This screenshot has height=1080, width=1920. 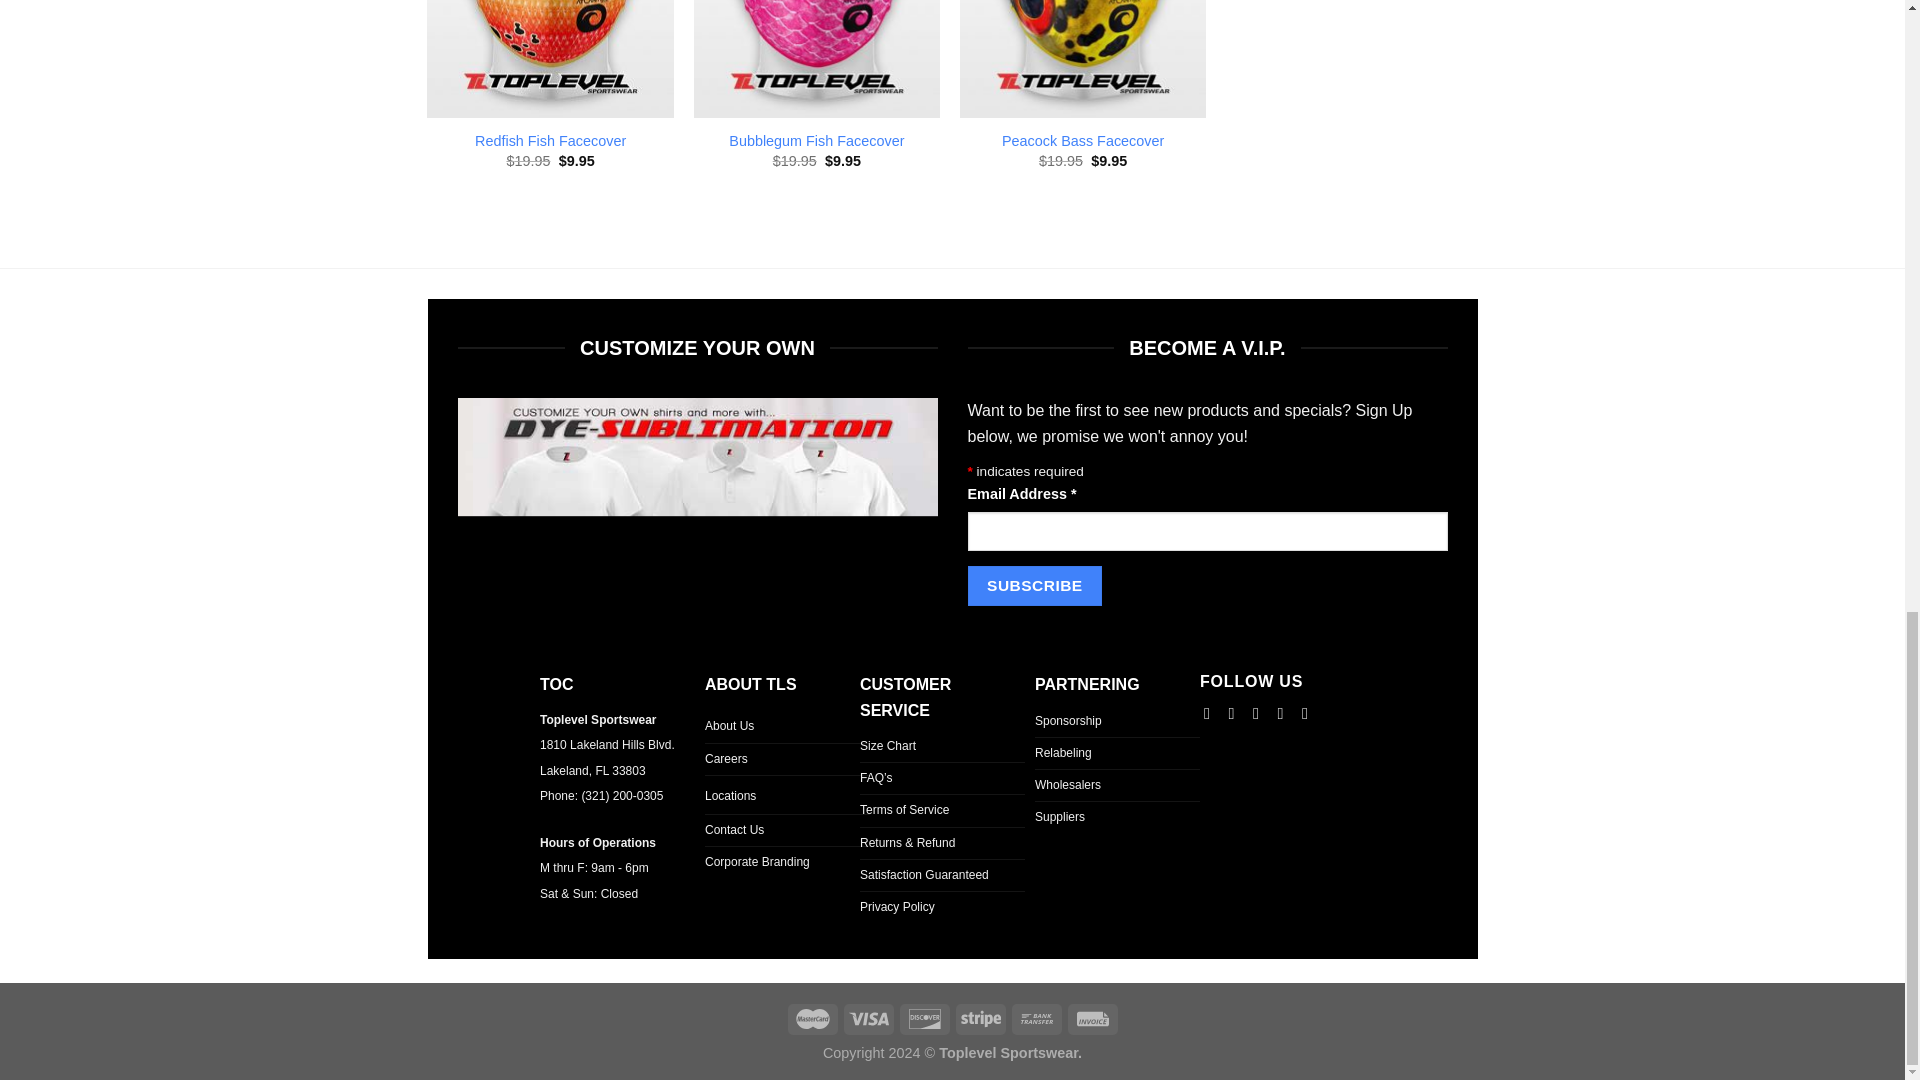 I want to click on Redfish Fish Facecover, so click(x=550, y=141).